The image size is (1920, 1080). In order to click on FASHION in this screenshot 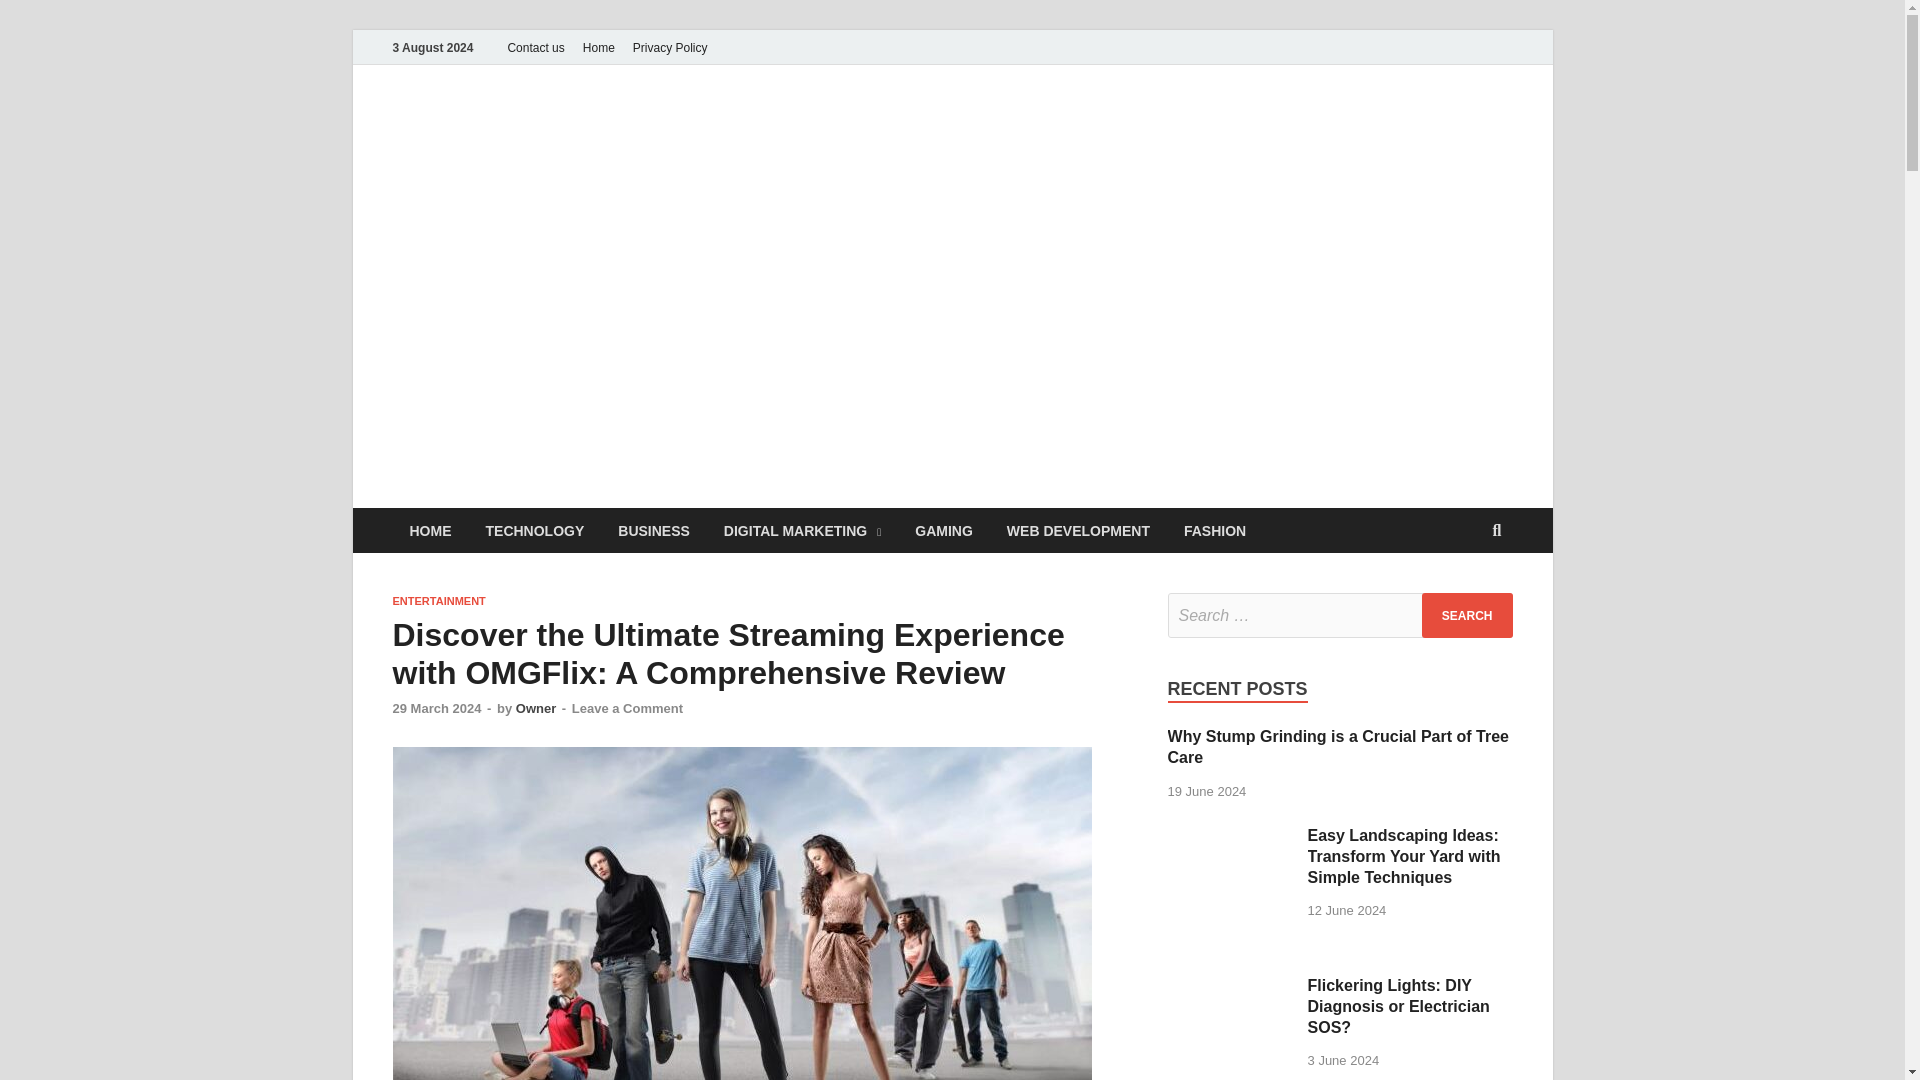, I will do `click(1215, 530)`.